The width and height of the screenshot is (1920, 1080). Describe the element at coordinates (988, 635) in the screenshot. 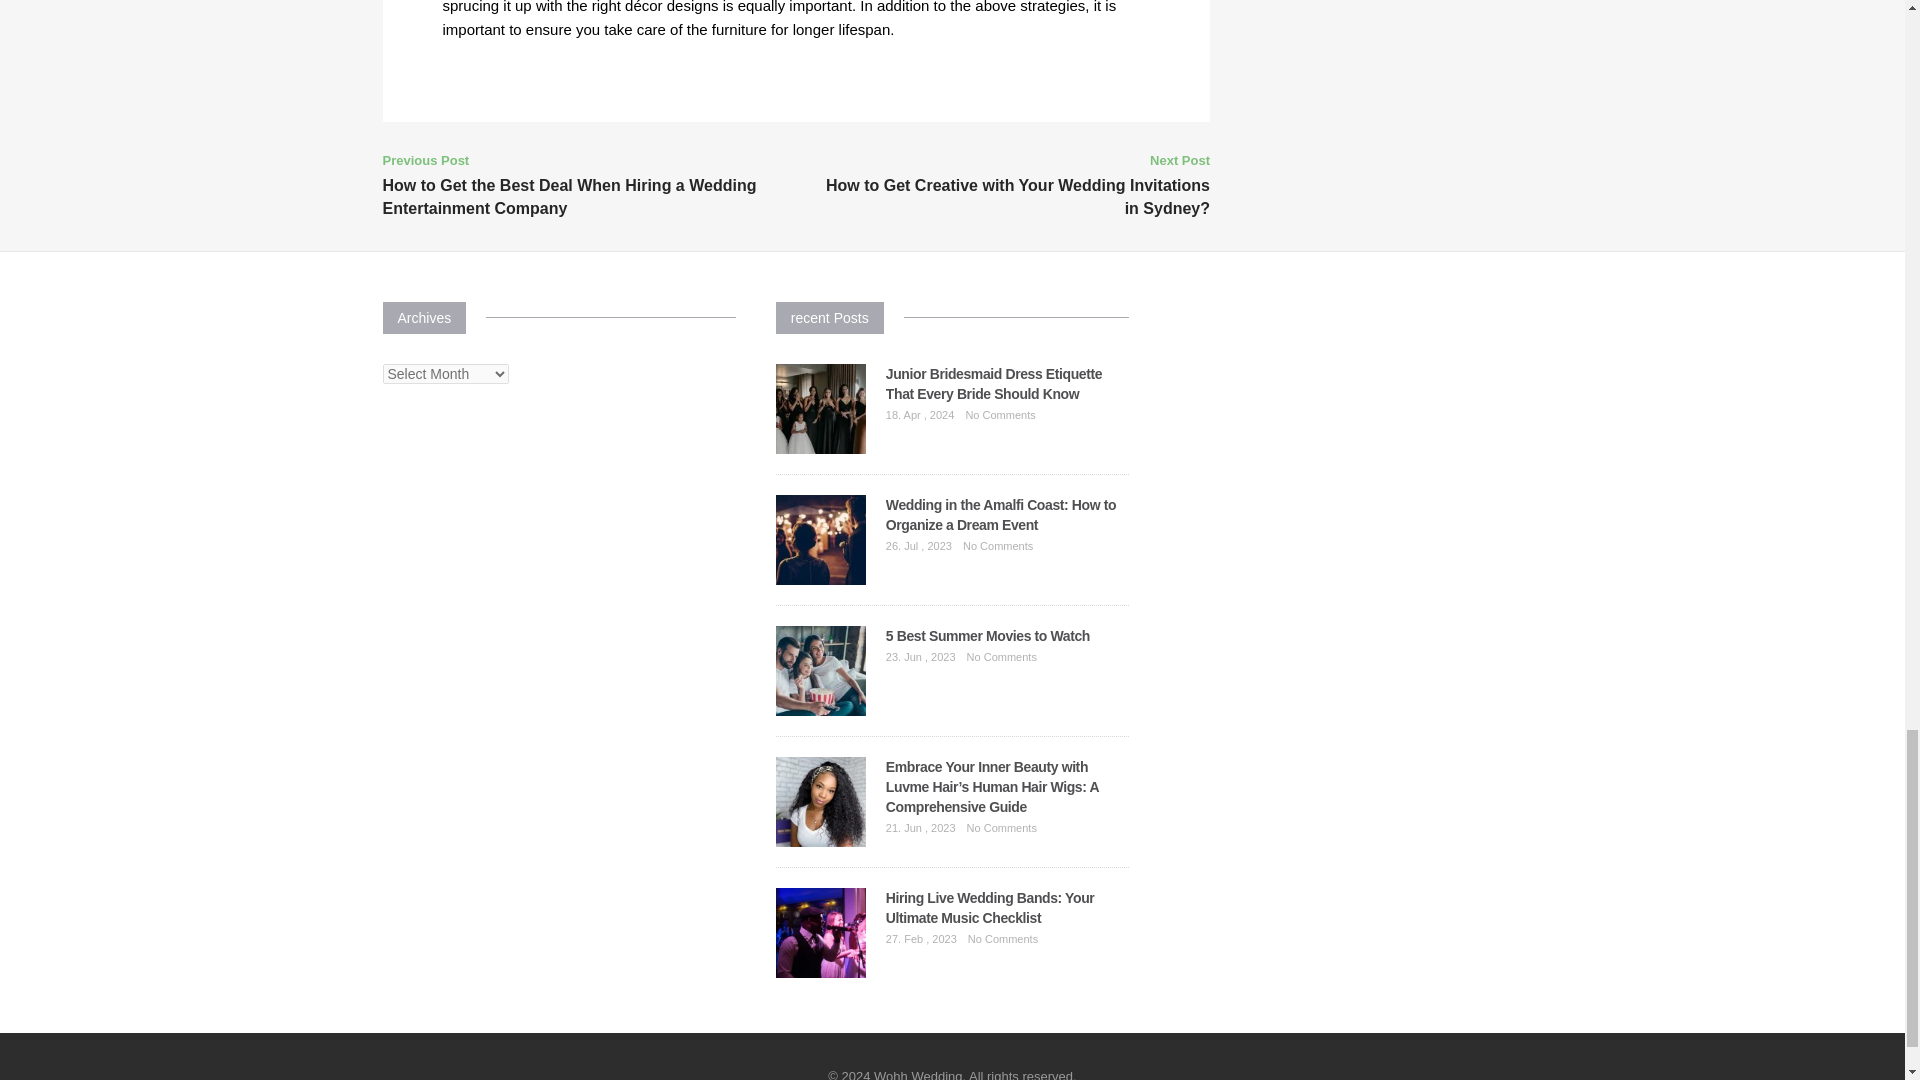

I see `5 Best Summer Movies to Watch` at that location.